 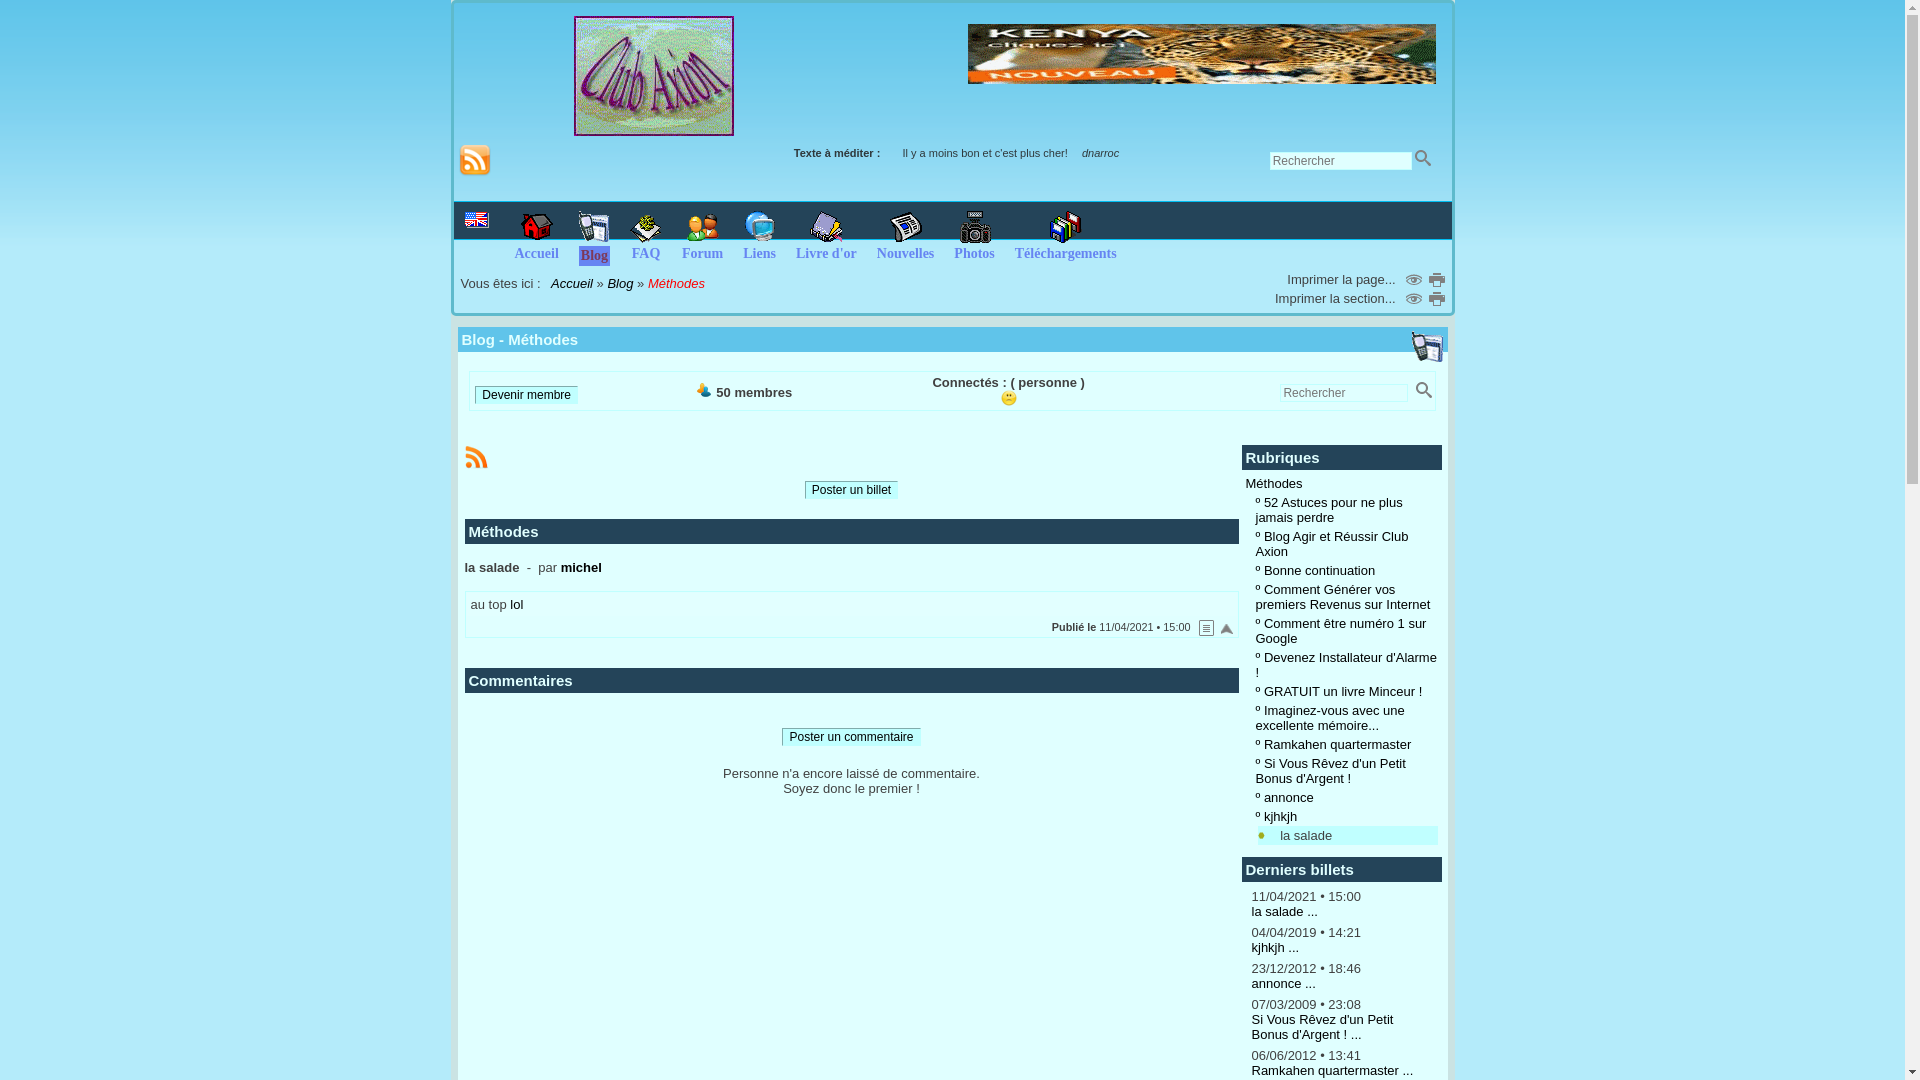 What do you see at coordinates (1286, 912) in the screenshot?
I see `la salade ...` at bounding box center [1286, 912].